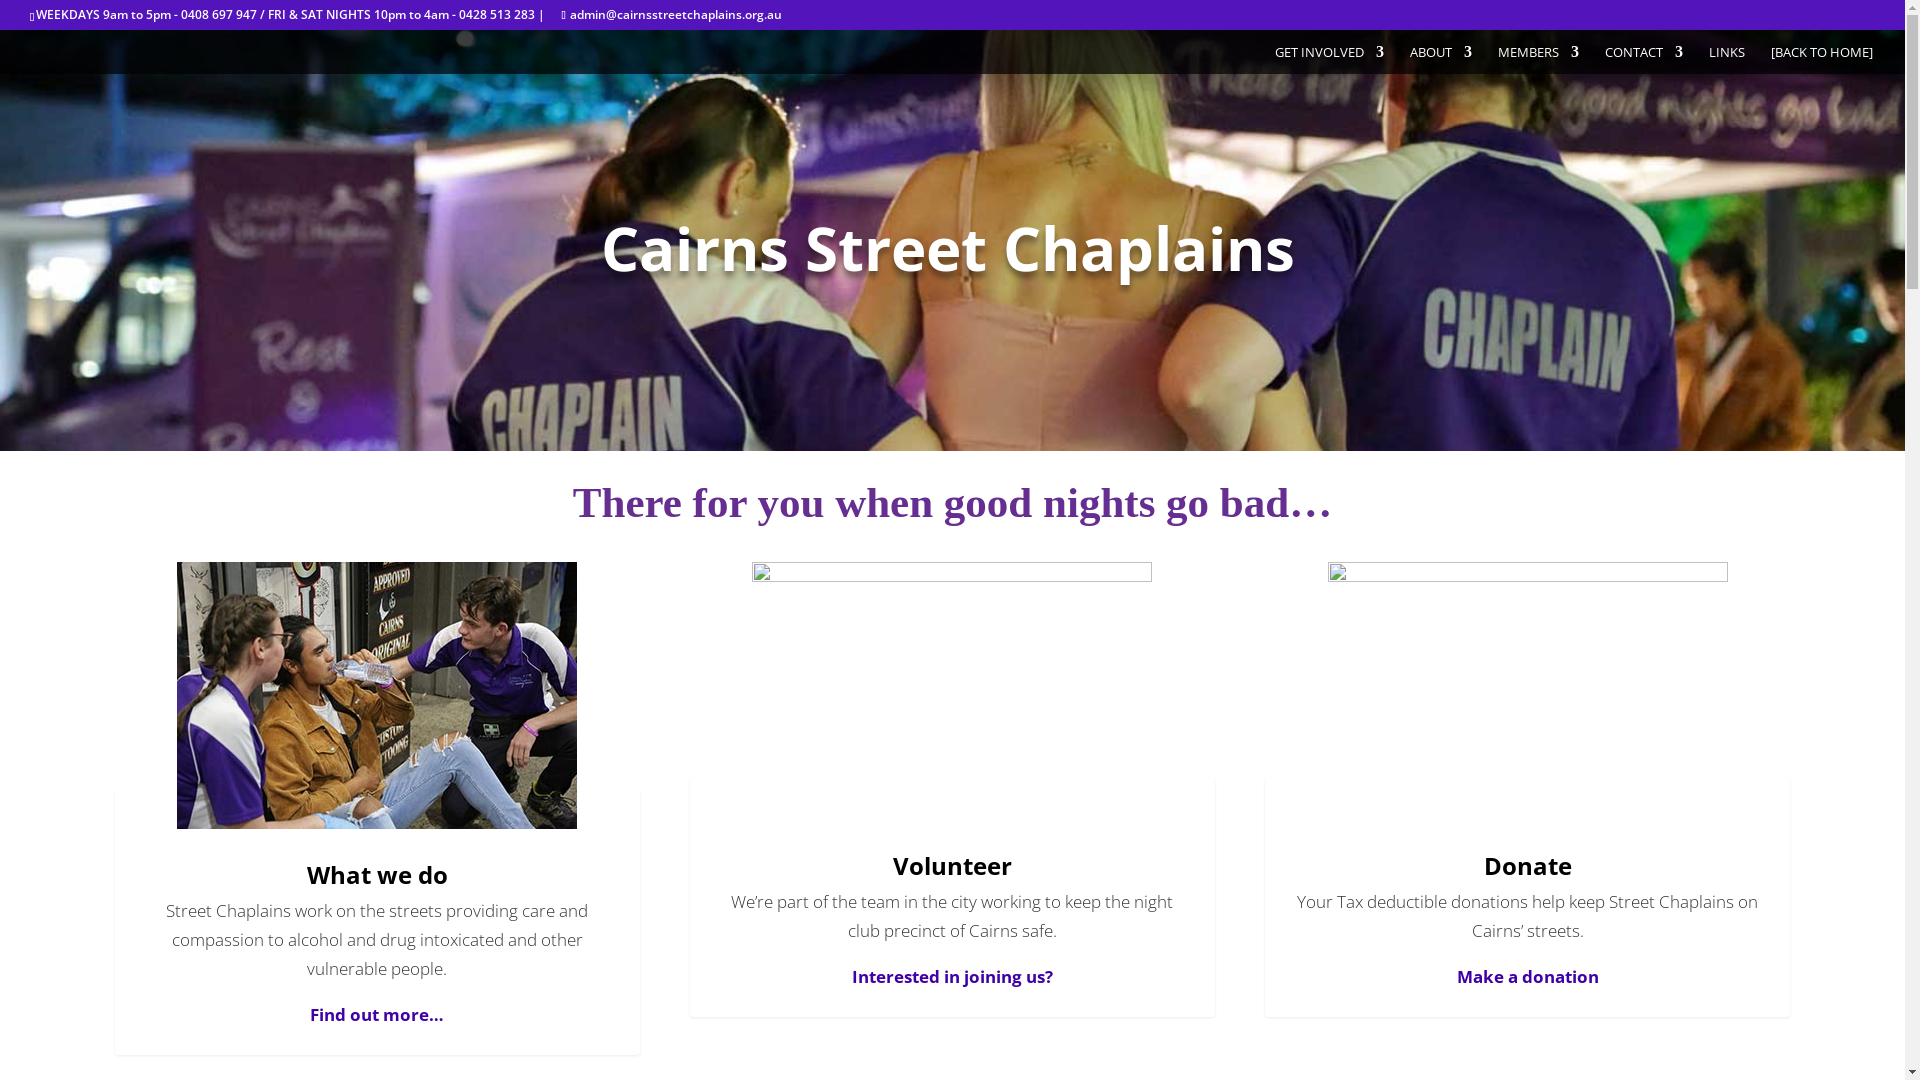 This screenshot has height=1080, width=1920. Describe the element at coordinates (1538, 60) in the screenshot. I see `MEMBERS` at that location.